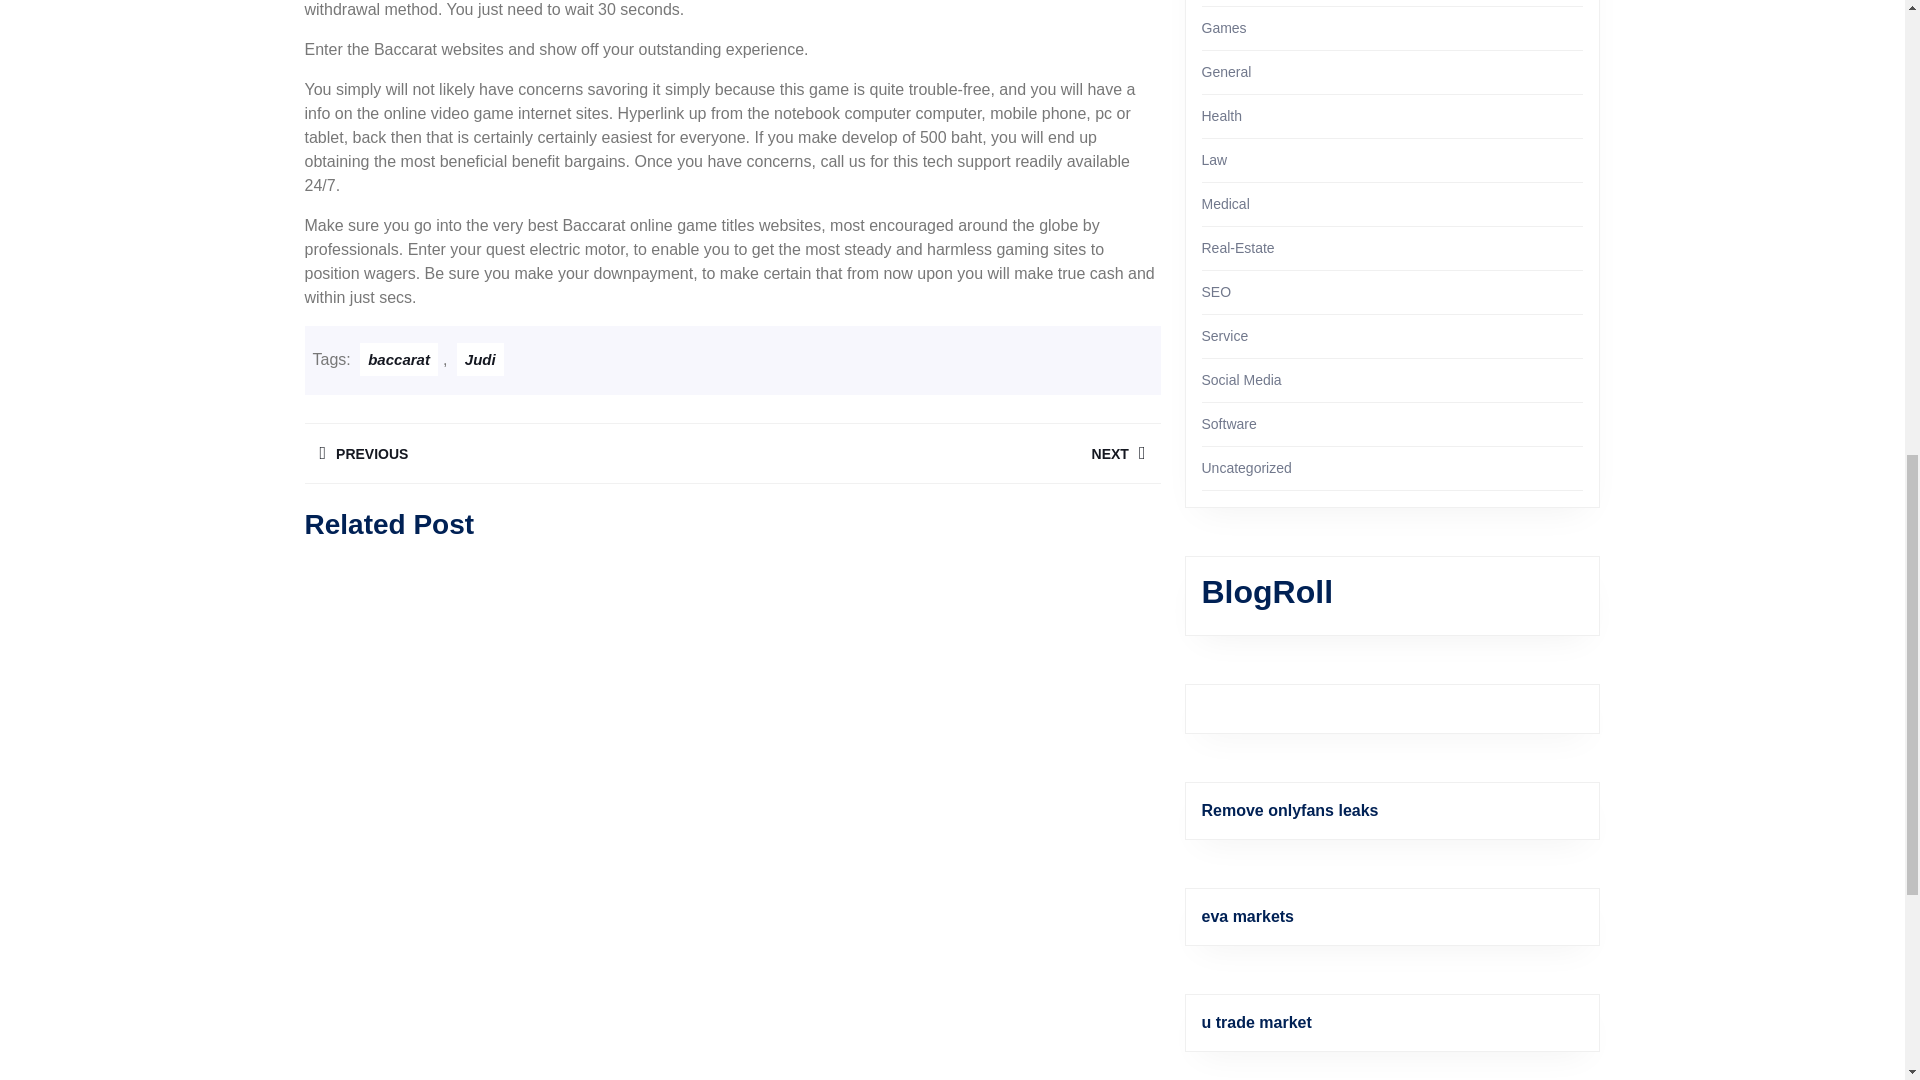  What do you see at coordinates (1222, 116) in the screenshot?
I see `Health` at bounding box center [1222, 116].